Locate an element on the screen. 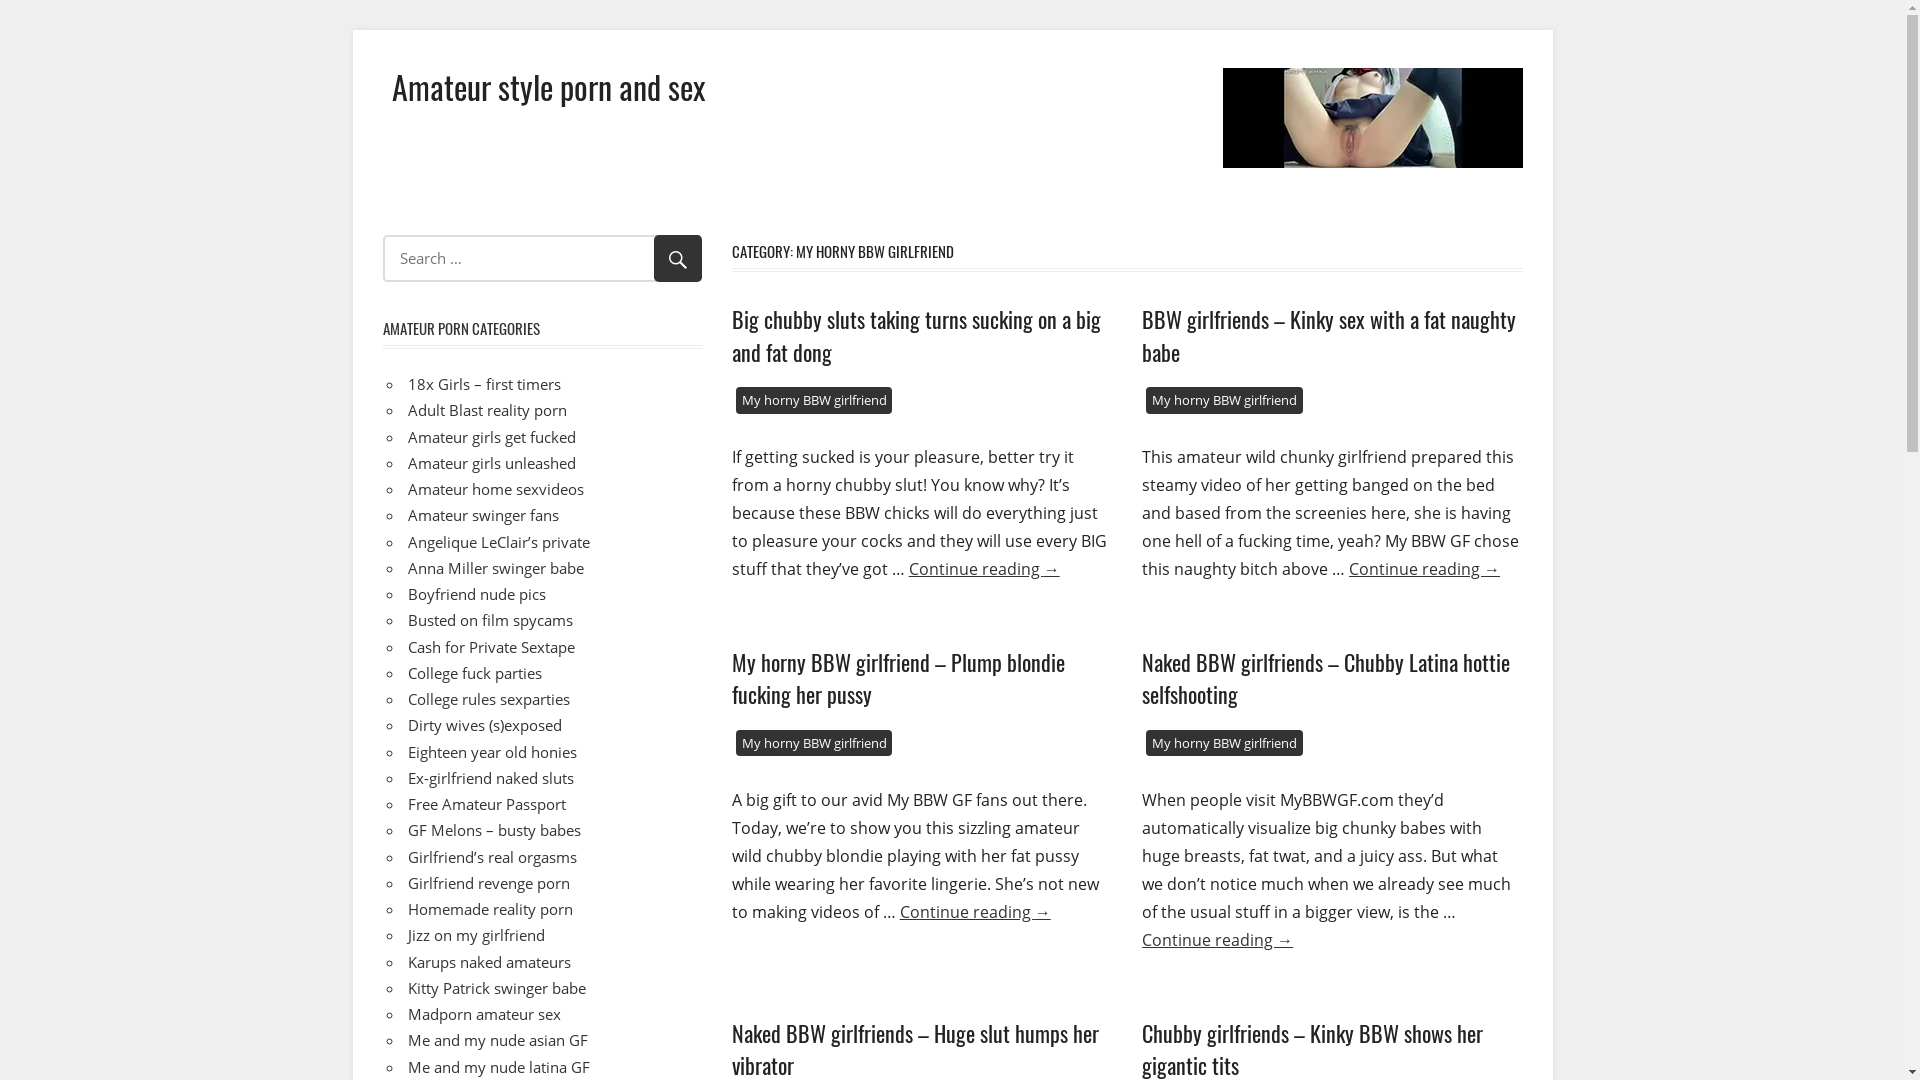 The width and height of the screenshot is (1920, 1080). Homemade reality porn is located at coordinates (490, 909).